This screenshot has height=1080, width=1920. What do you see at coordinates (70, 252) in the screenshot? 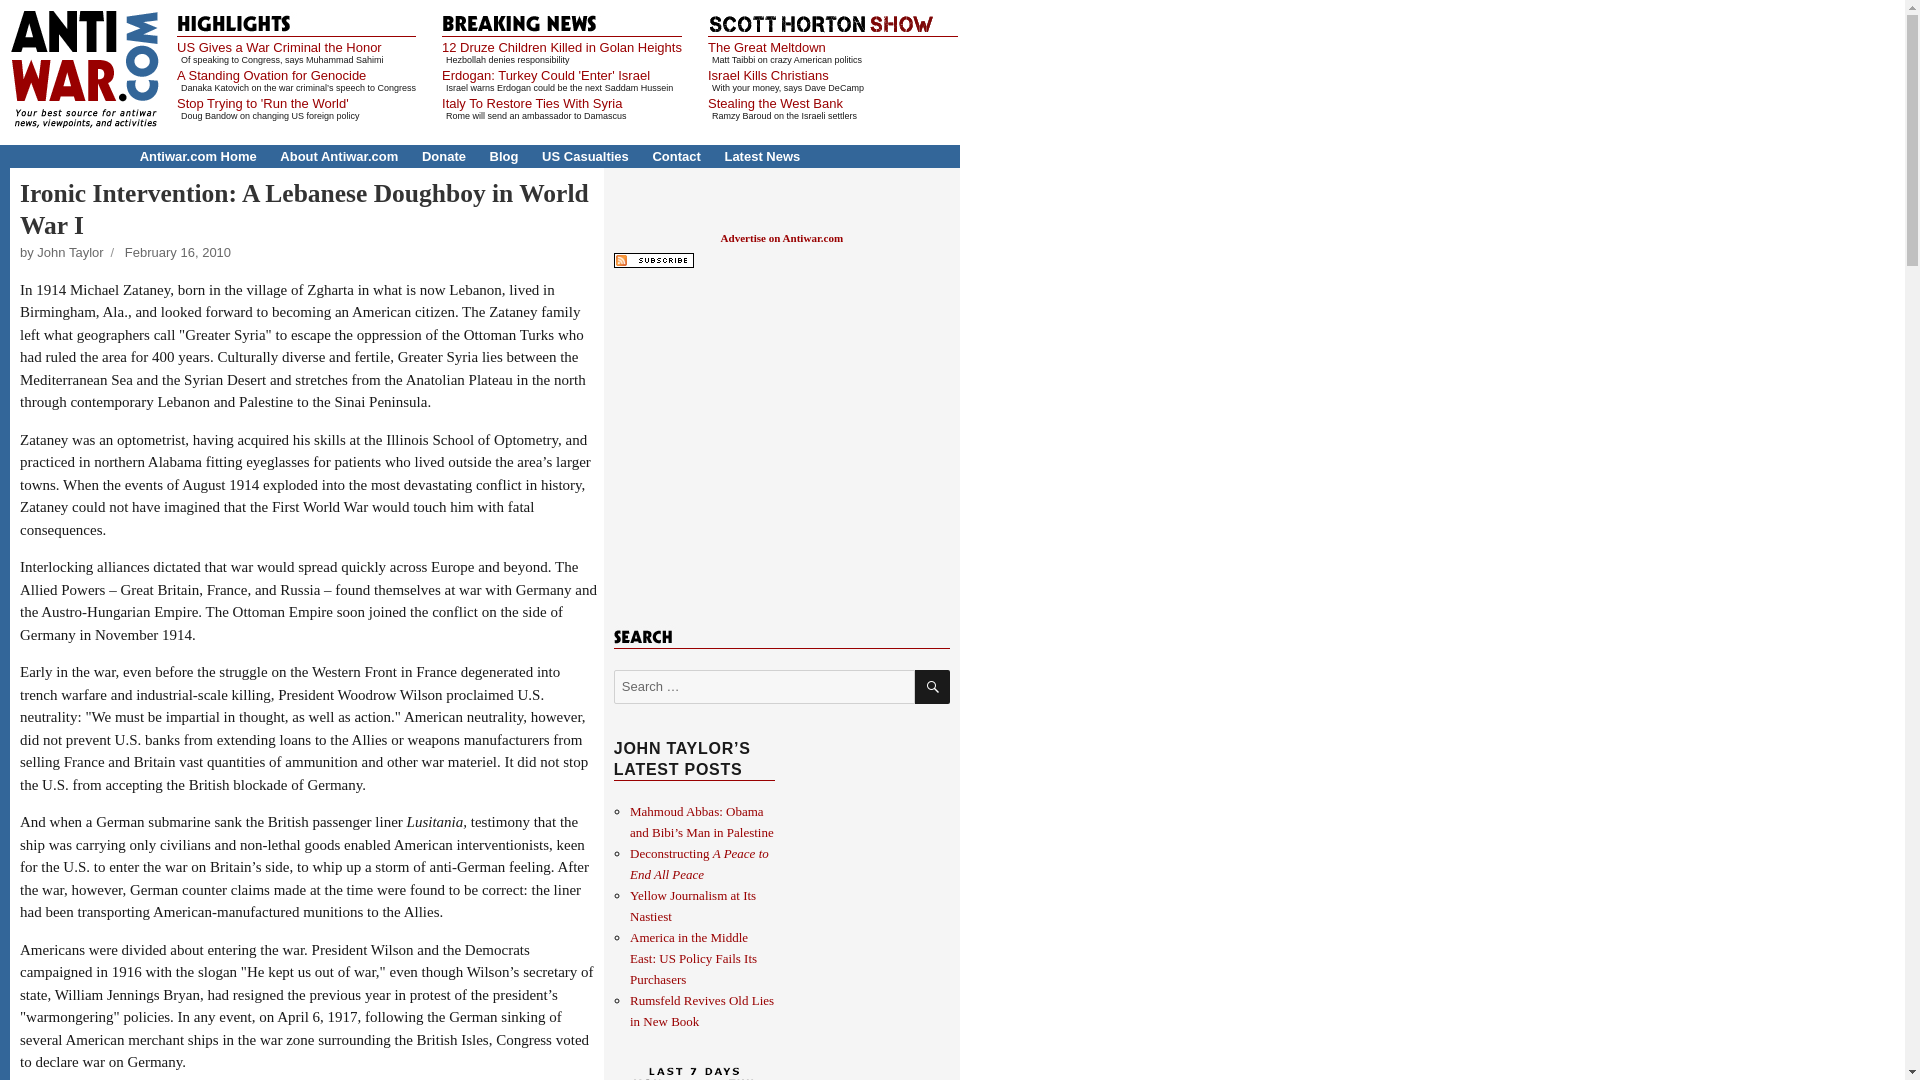
I see `John Taylor` at bounding box center [70, 252].